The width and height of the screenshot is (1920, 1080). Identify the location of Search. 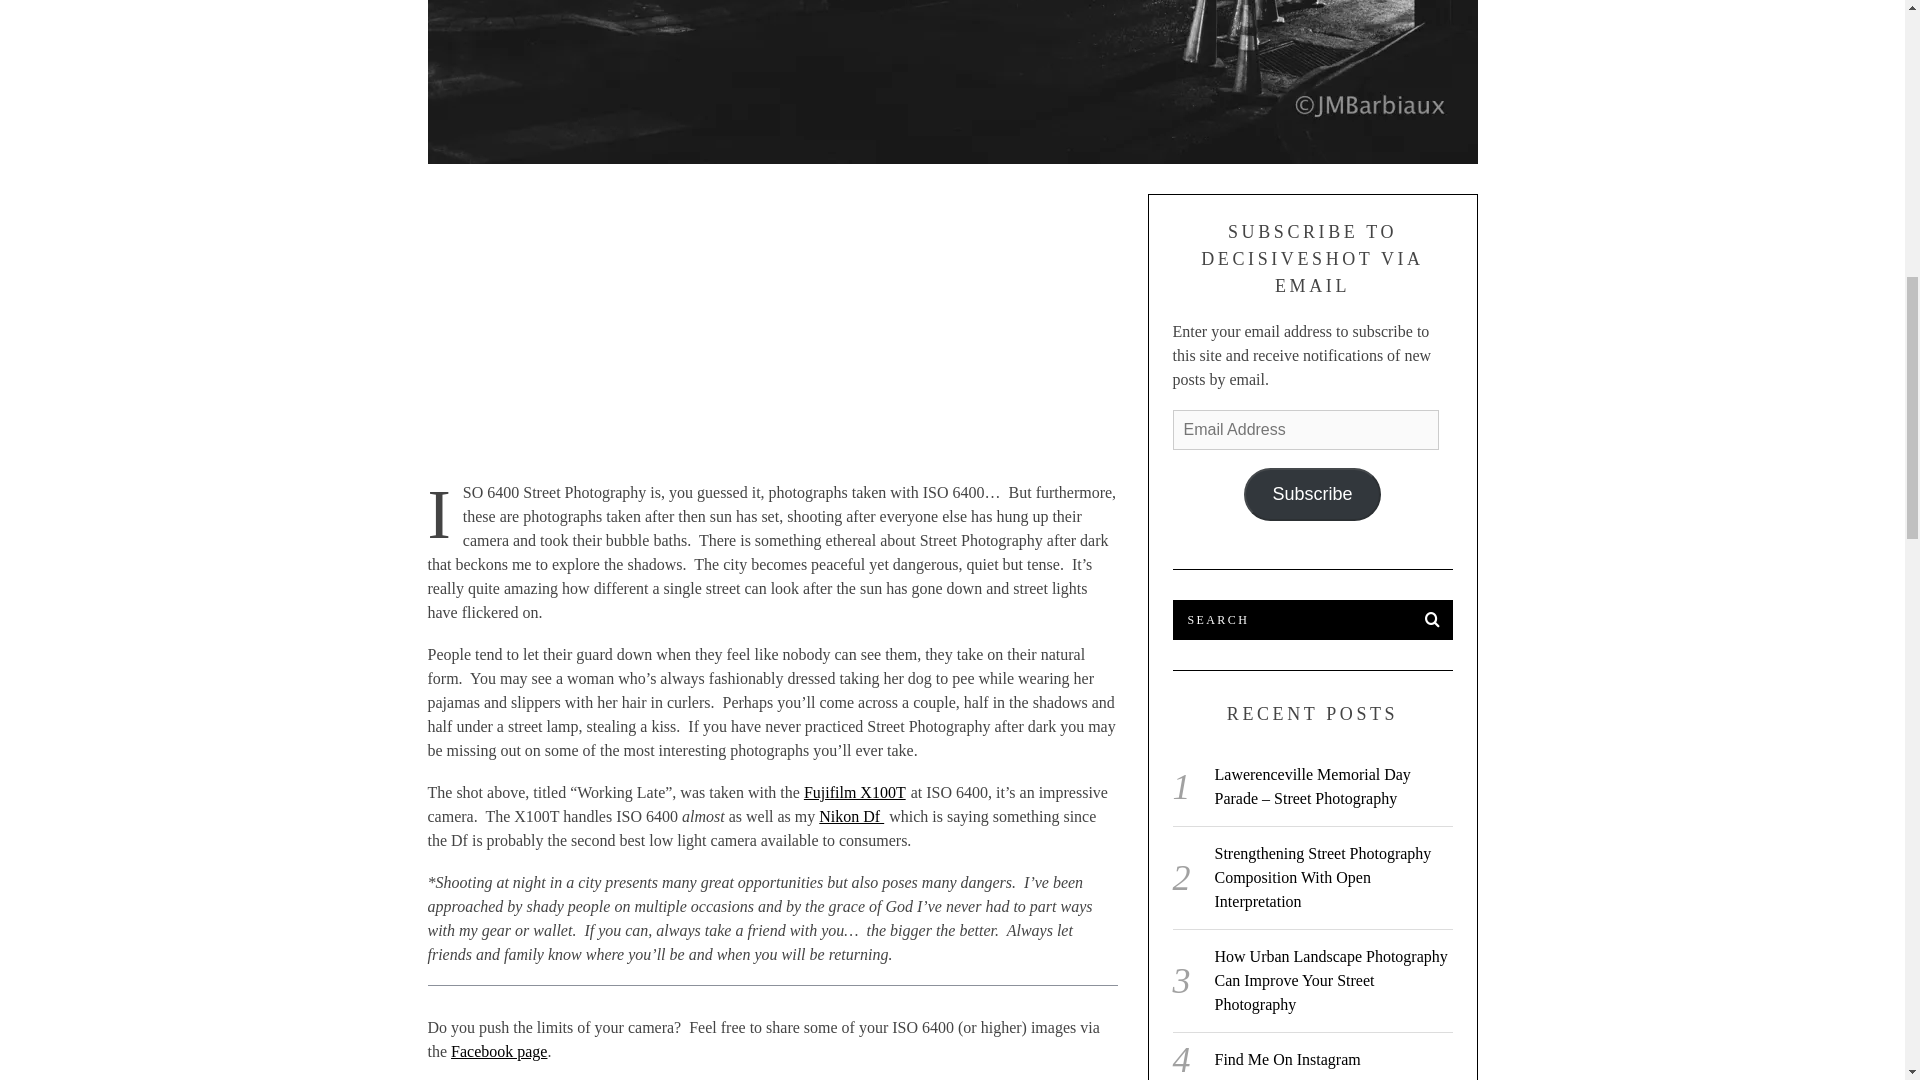
(1311, 620).